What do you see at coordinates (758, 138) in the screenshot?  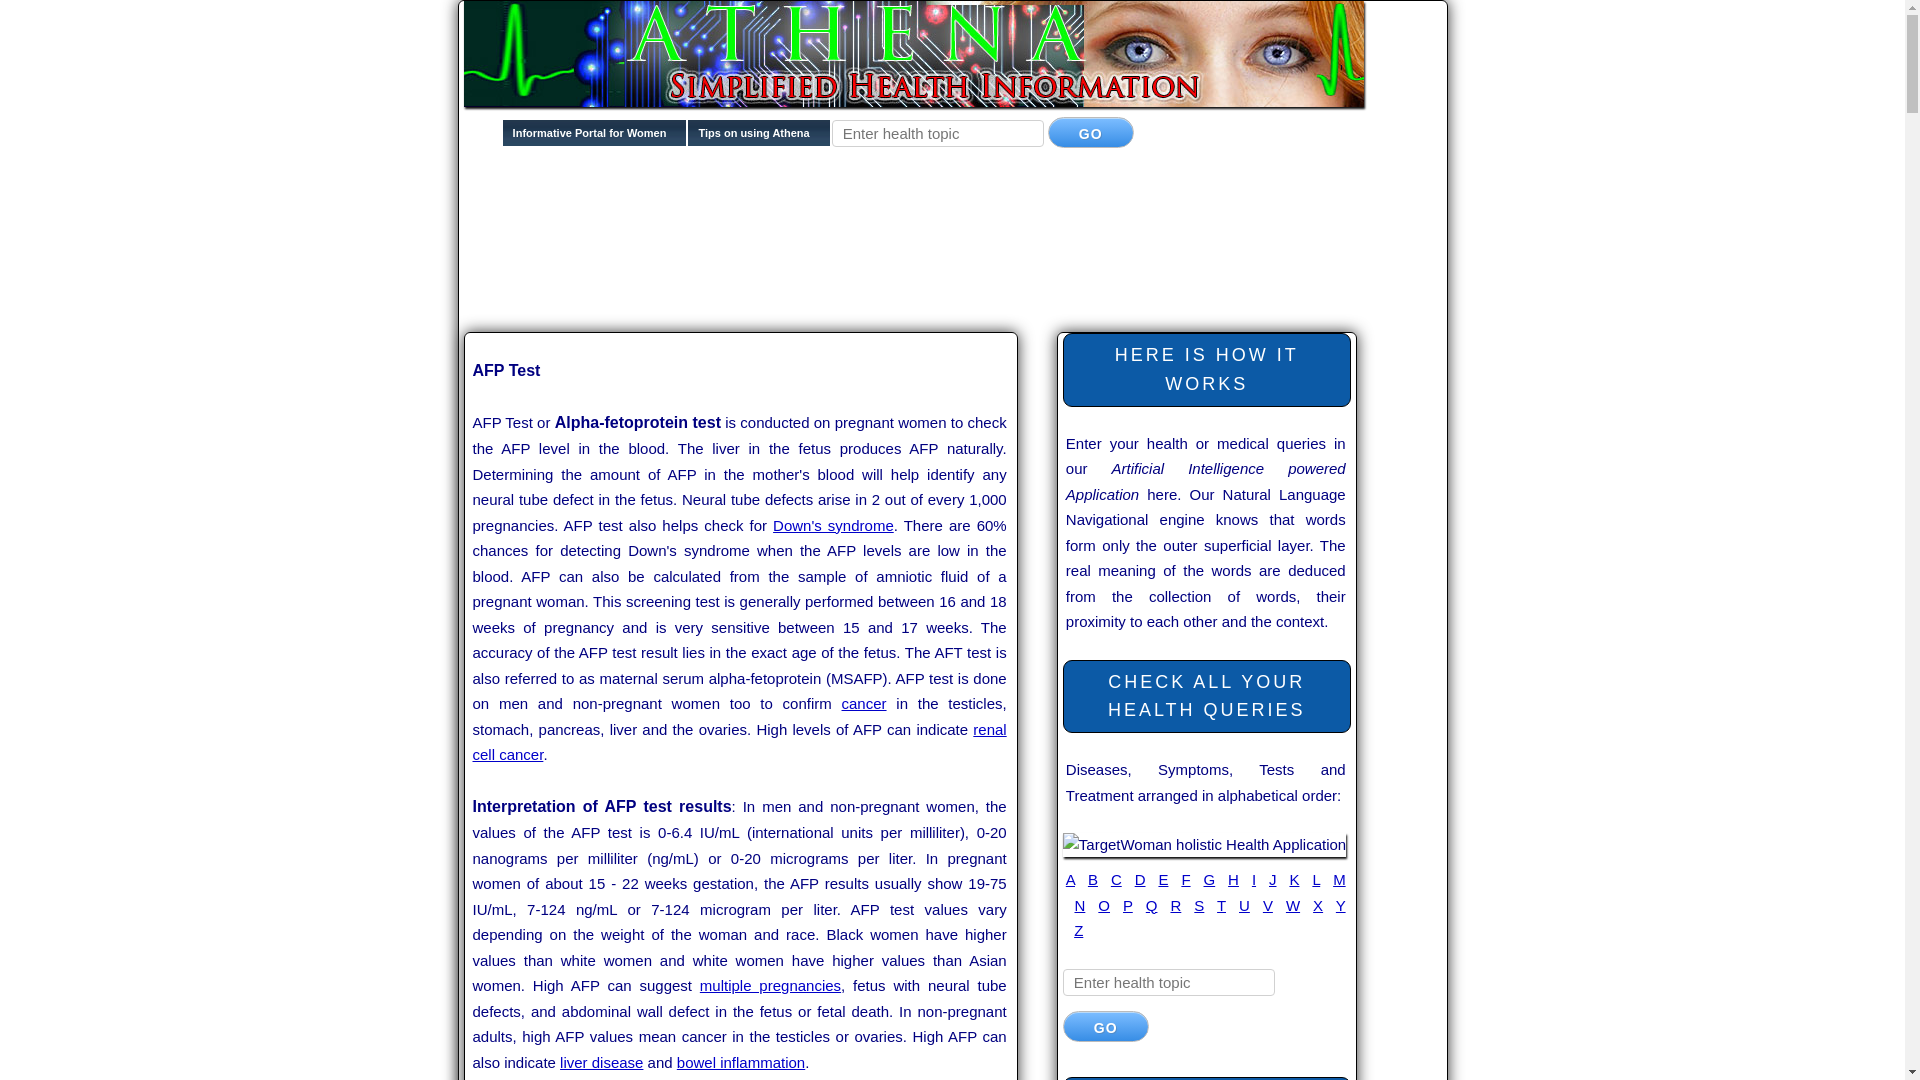 I see `Tips on using Athena` at bounding box center [758, 138].